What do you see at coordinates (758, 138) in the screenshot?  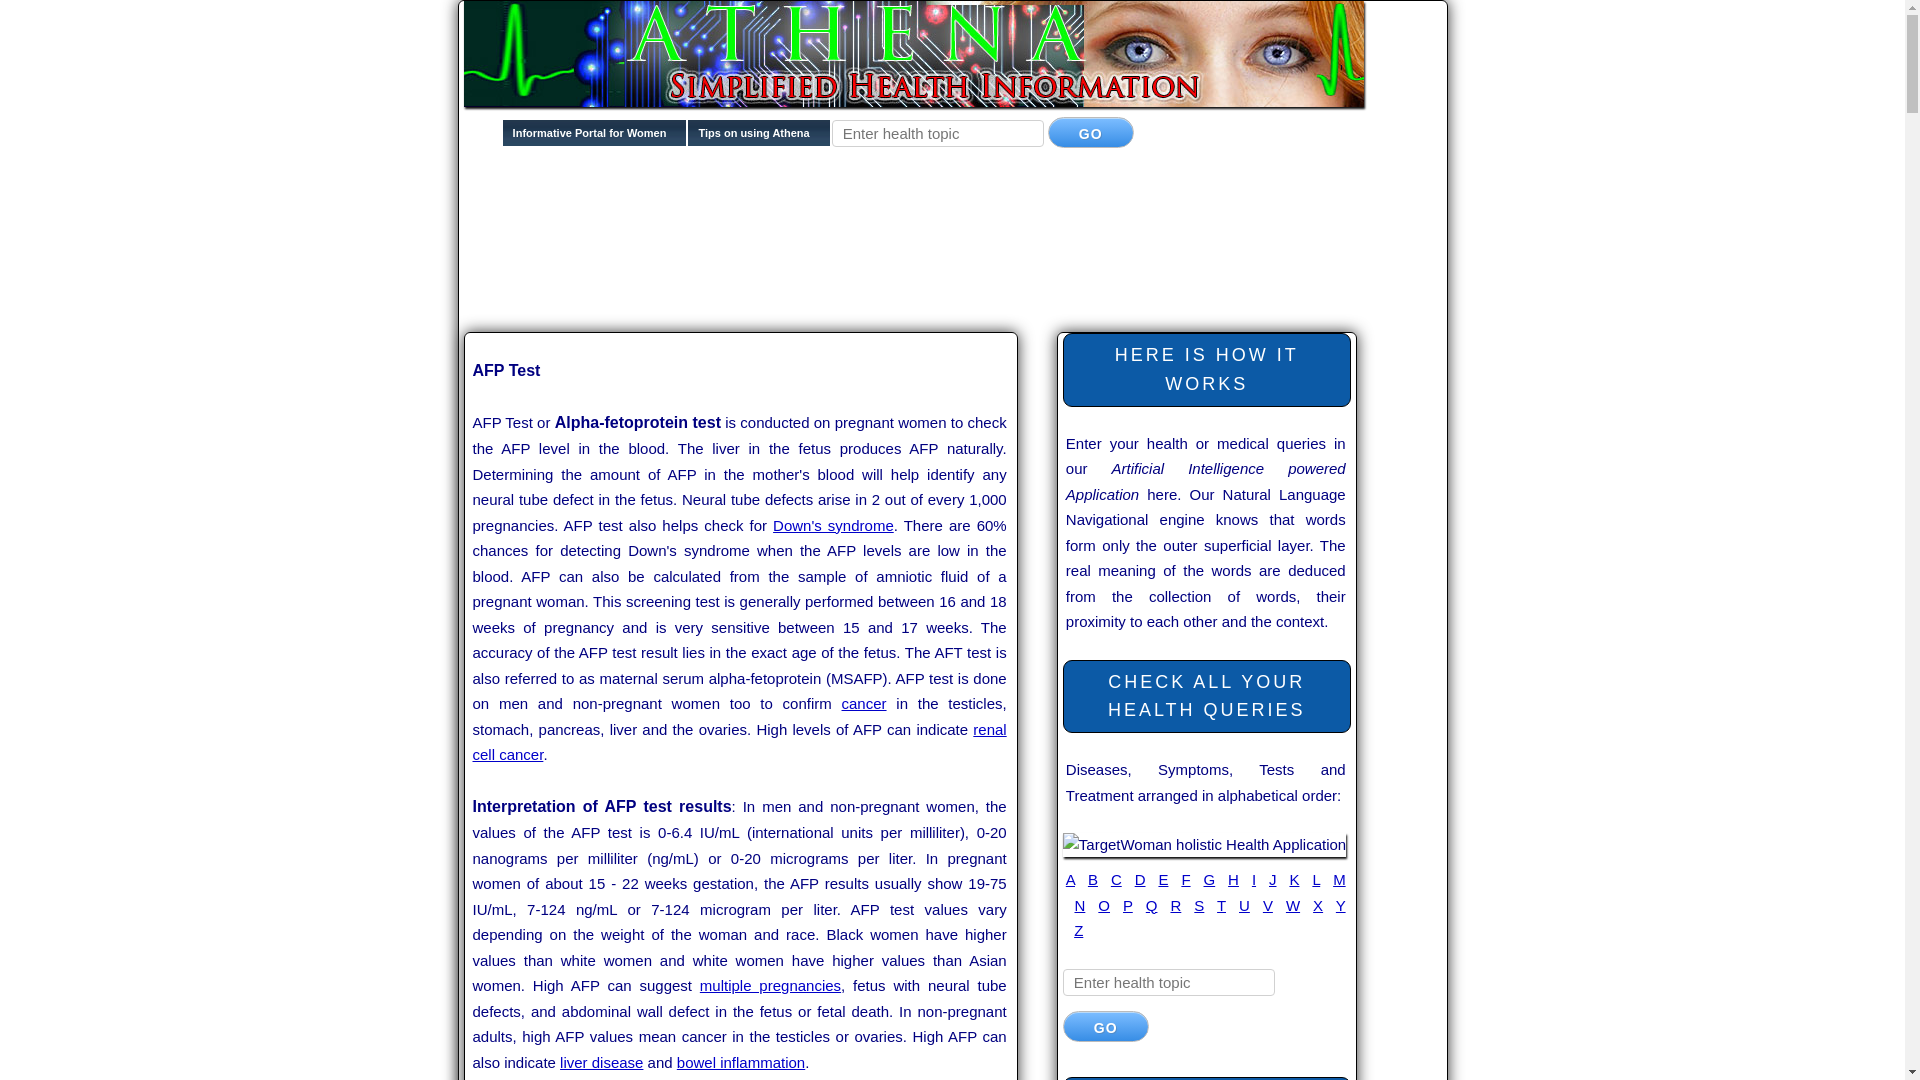 I see `Tips on using Athena` at bounding box center [758, 138].